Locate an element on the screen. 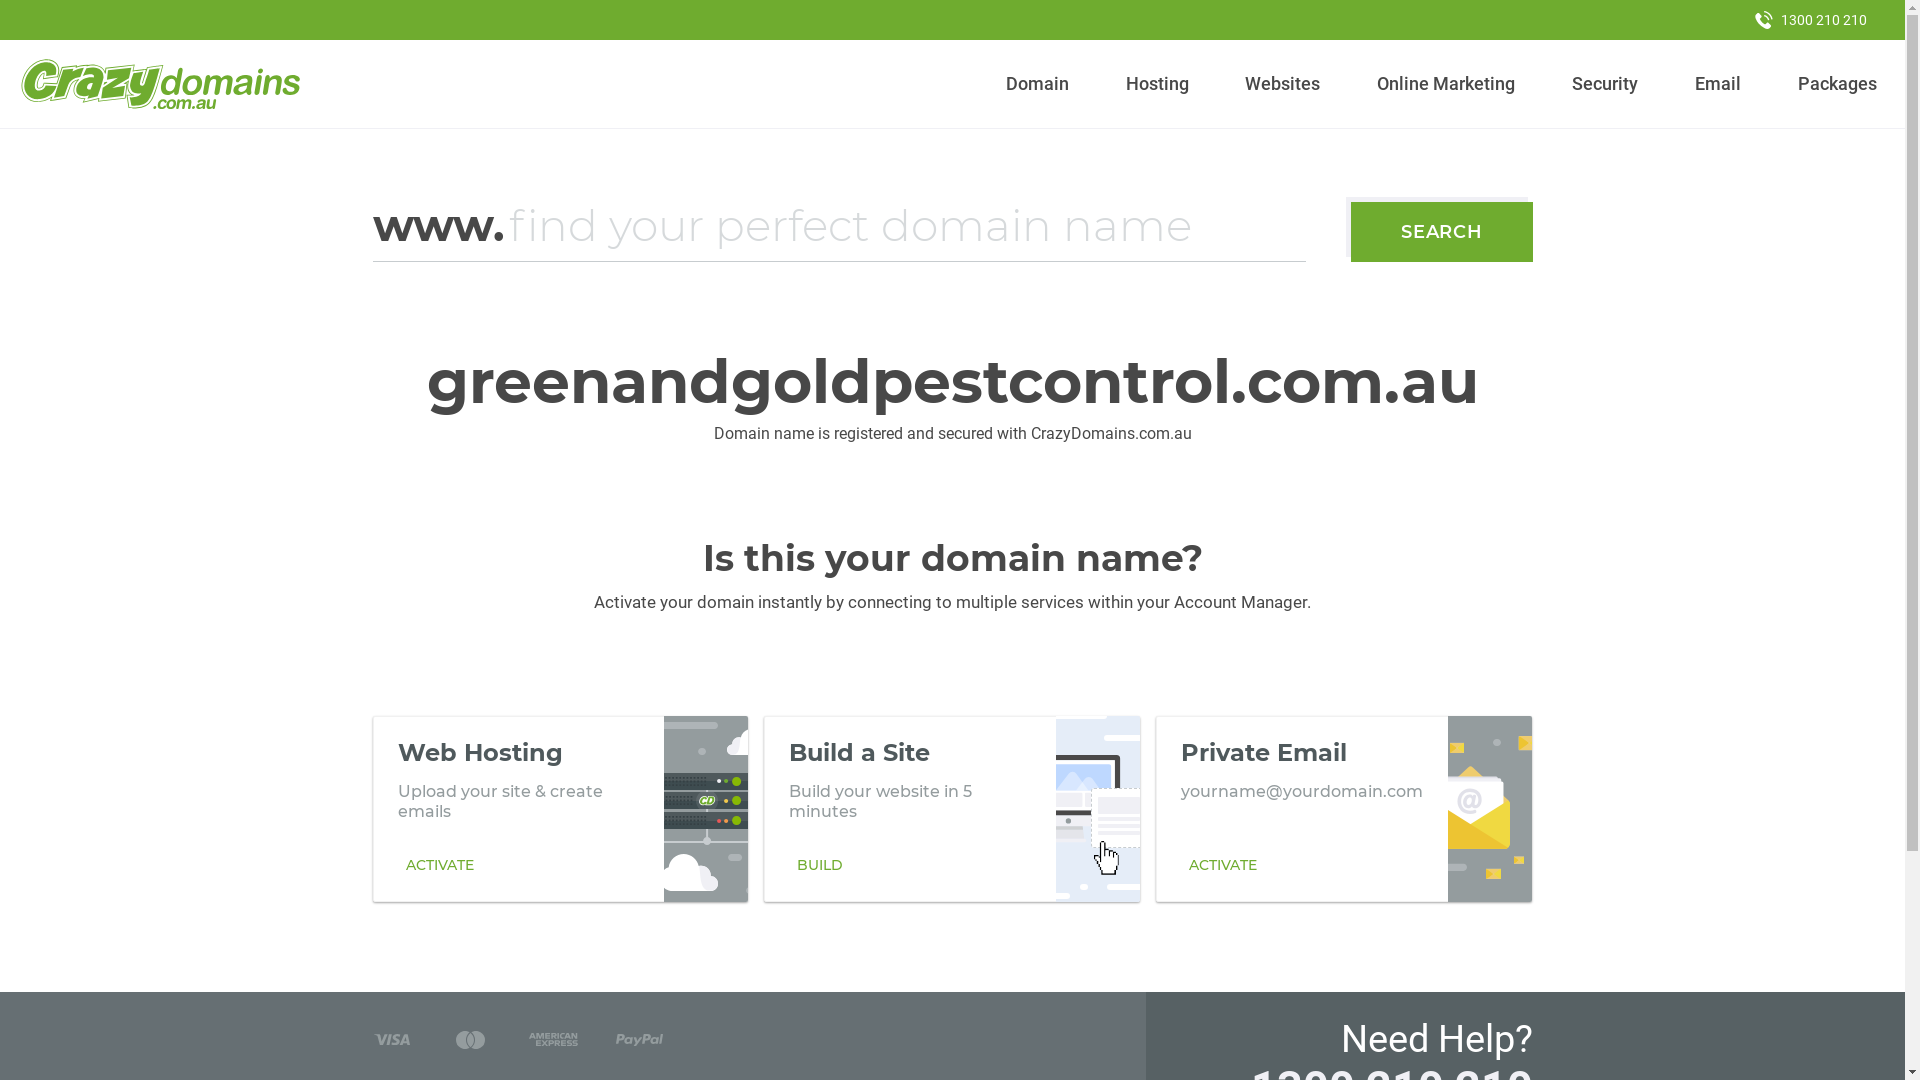 The image size is (1920, 1080). Websites is located at coordinates (1283, 84).